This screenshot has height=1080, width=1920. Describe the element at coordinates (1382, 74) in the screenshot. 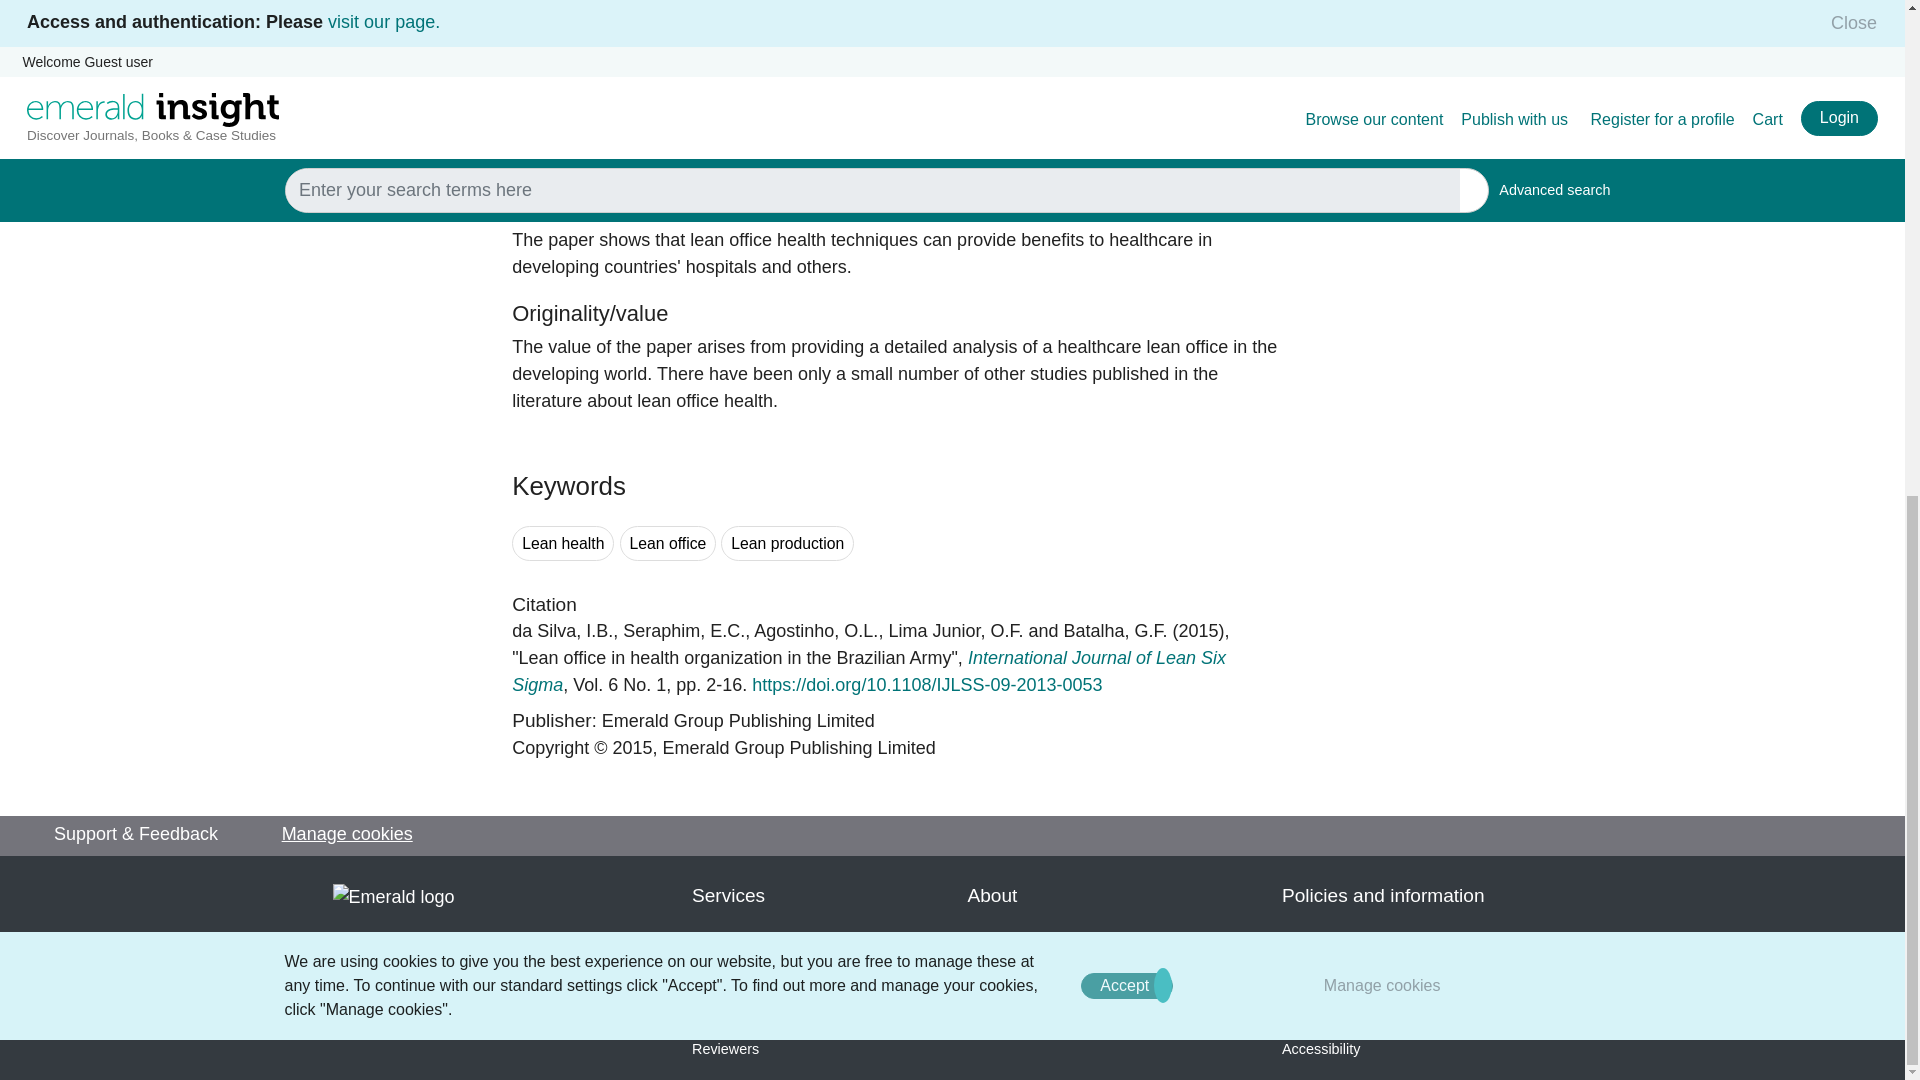

I see `Manage cookies` at that location.